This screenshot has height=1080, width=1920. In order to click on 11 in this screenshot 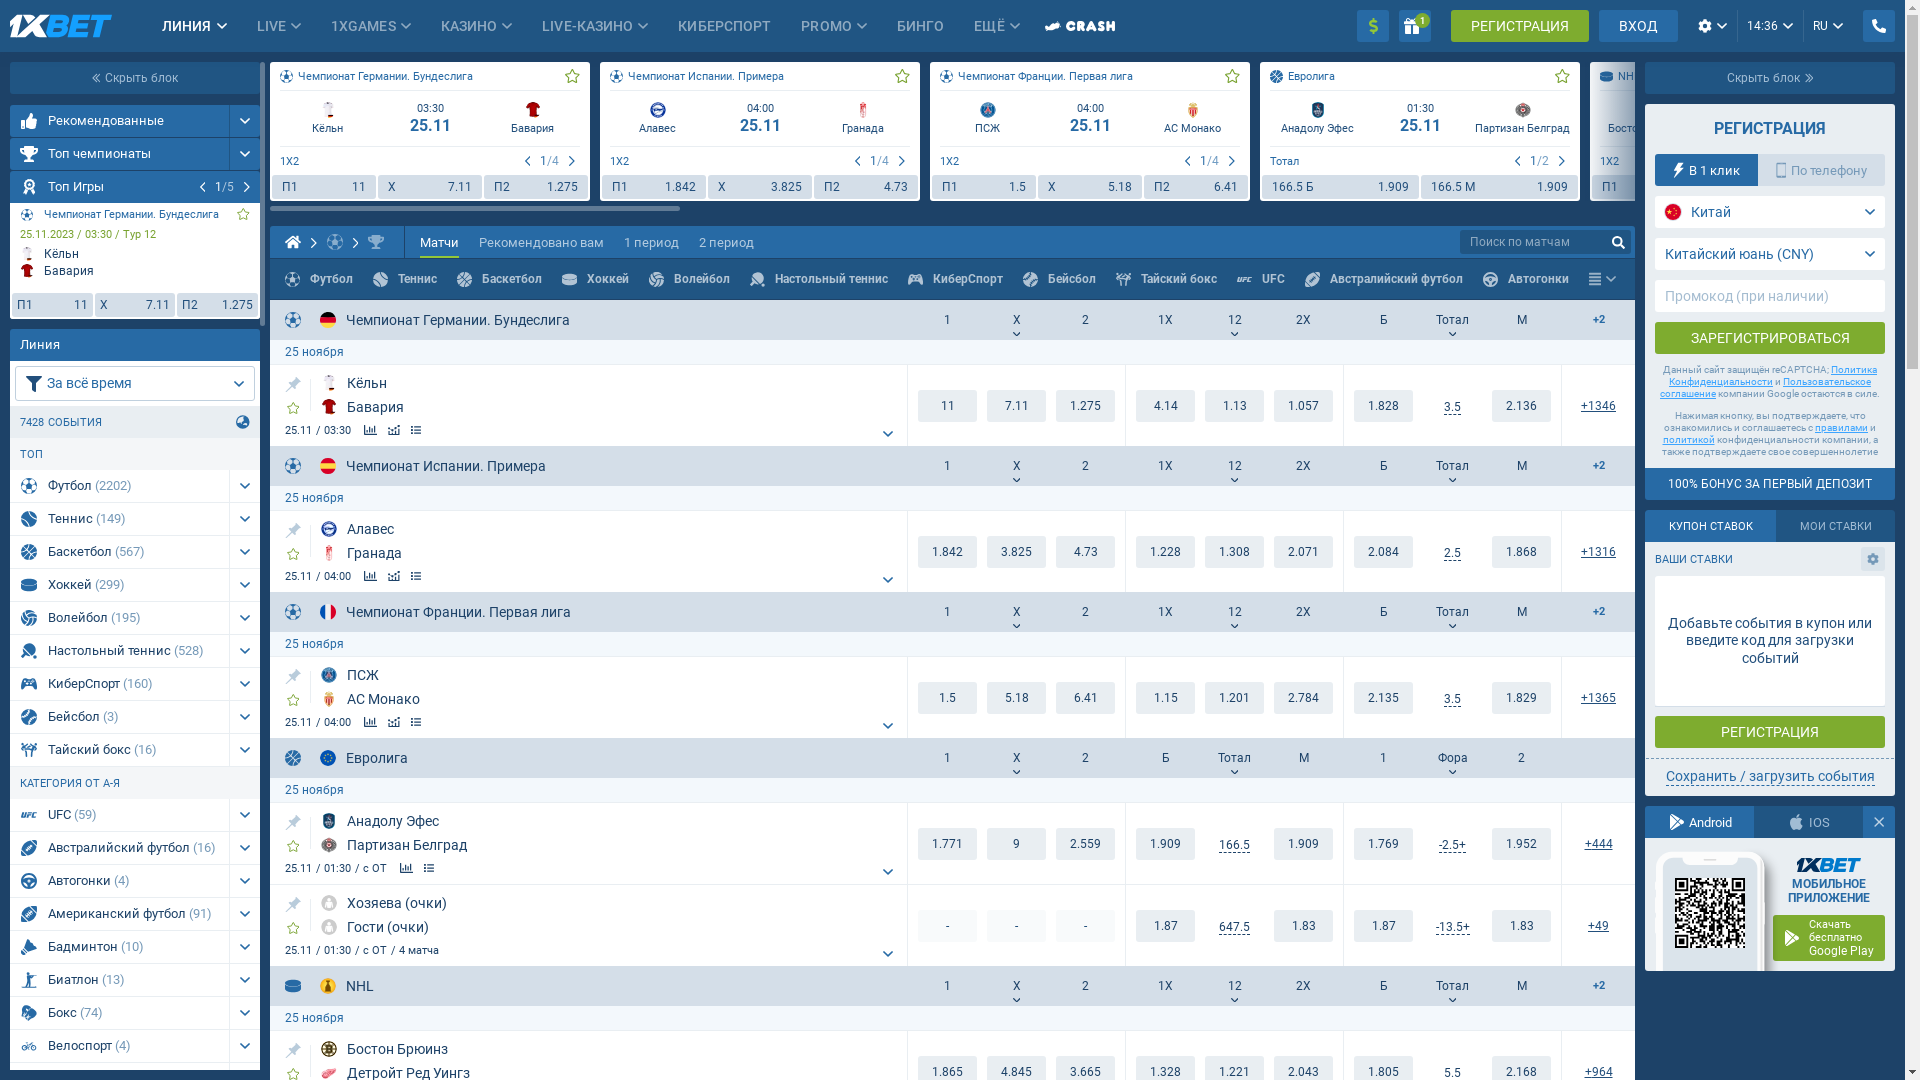, I will do `click(948, 406)`.